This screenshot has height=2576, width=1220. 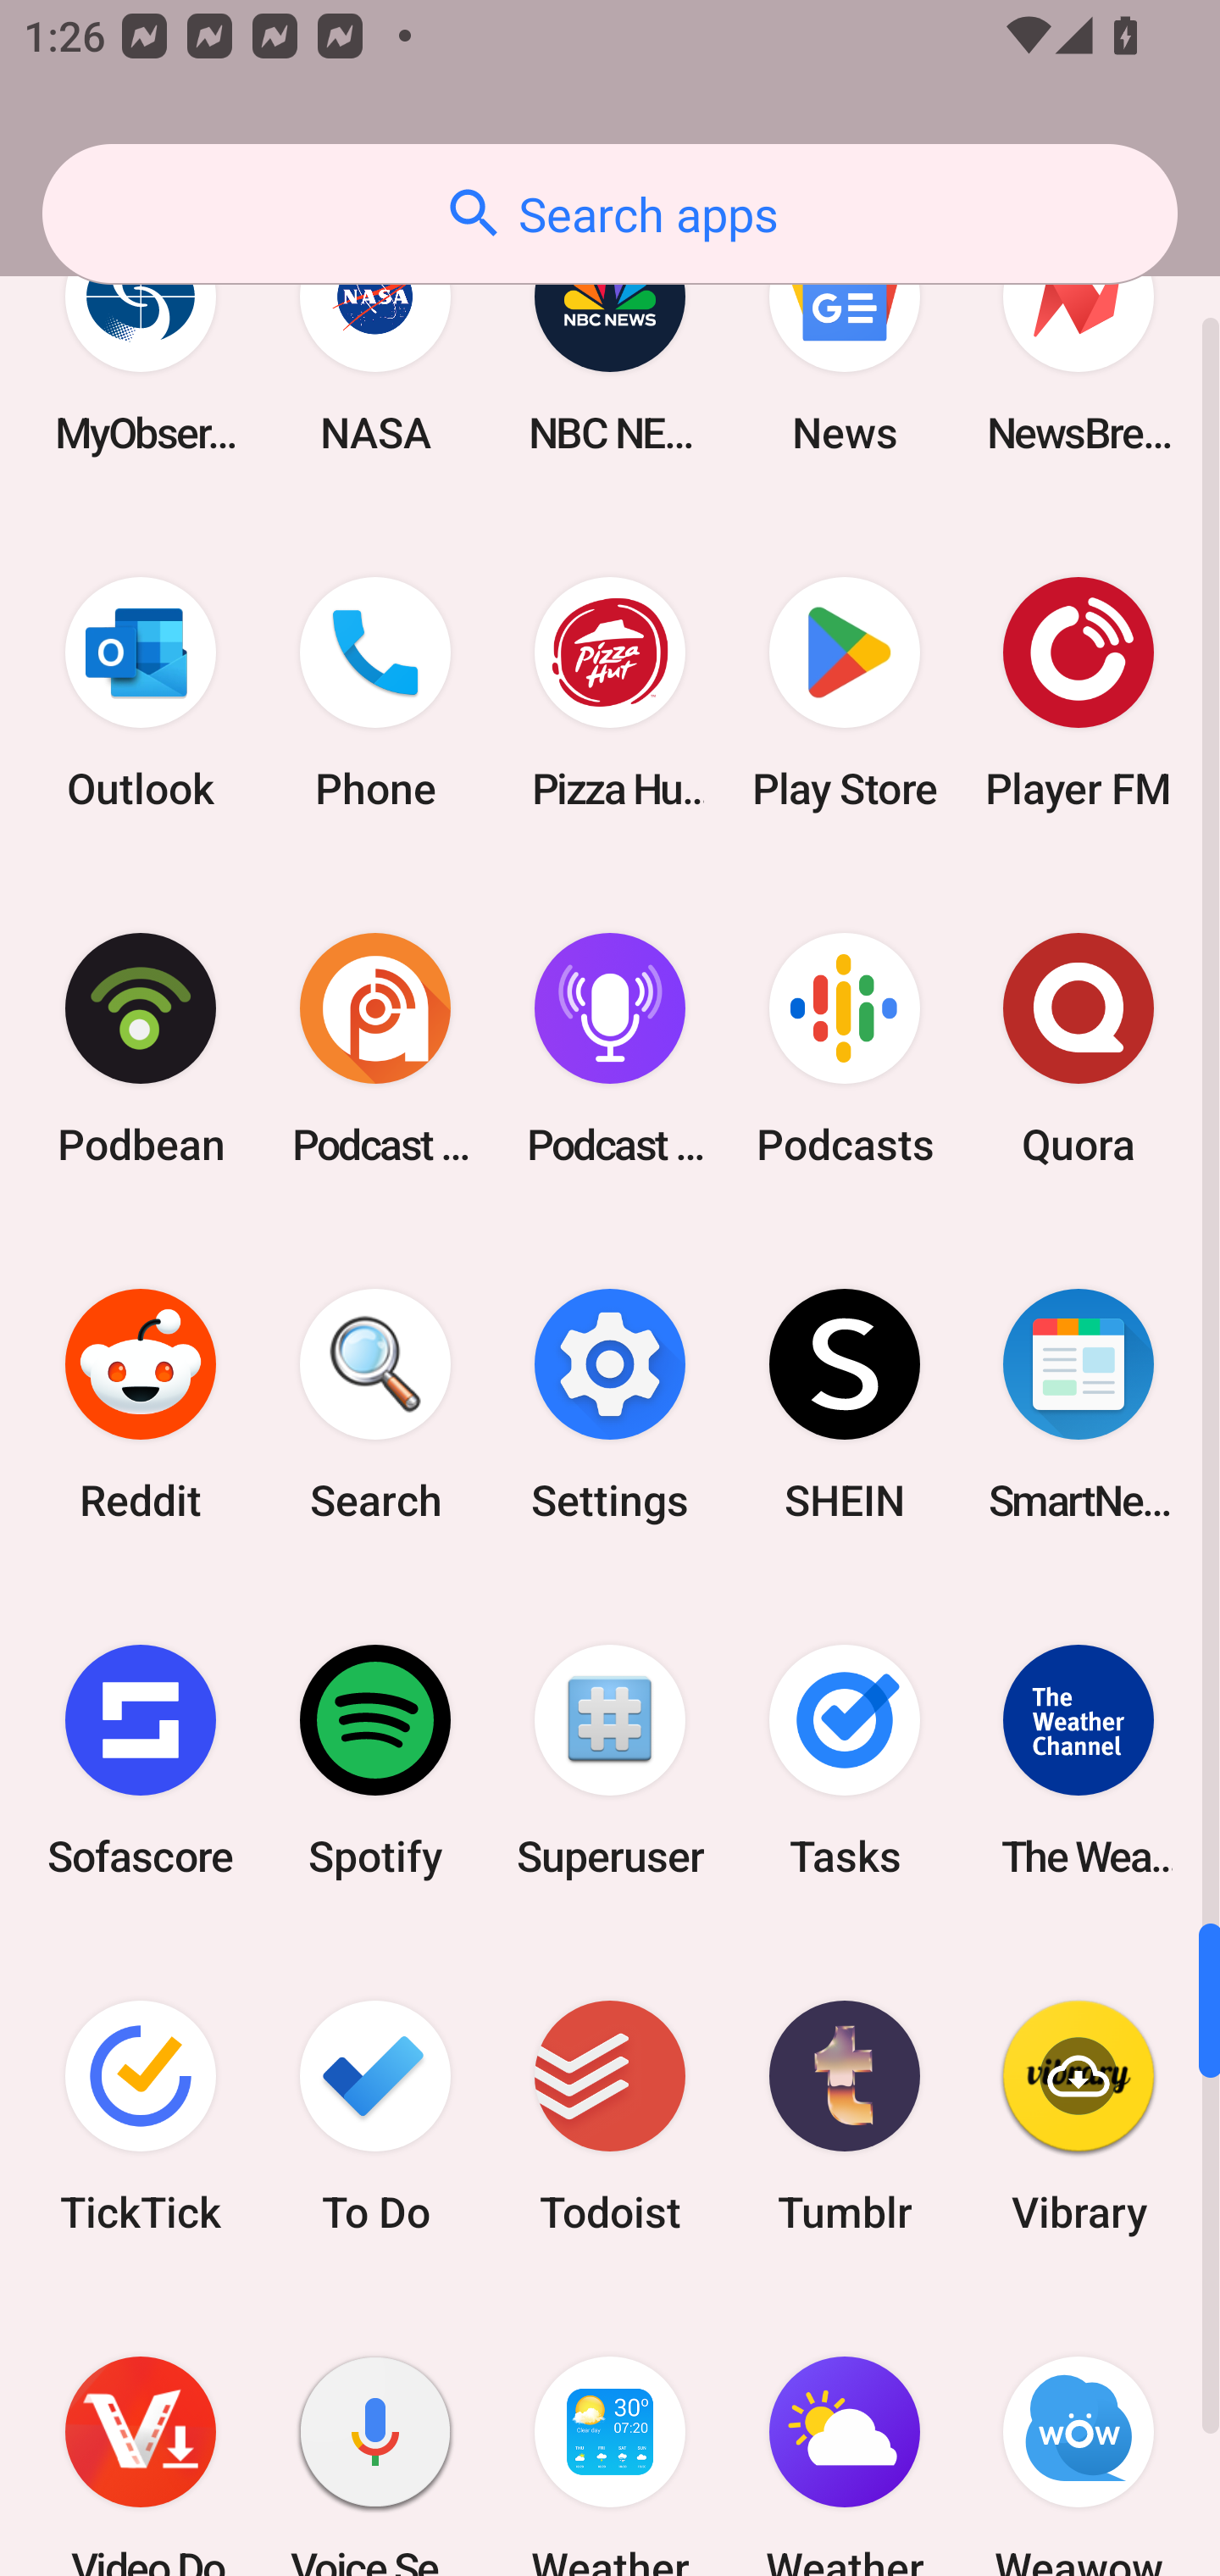 What do you see at coordinates (1079, 693) in the screenshot?
I see `Player FM` at bounding box center [1079, 693].